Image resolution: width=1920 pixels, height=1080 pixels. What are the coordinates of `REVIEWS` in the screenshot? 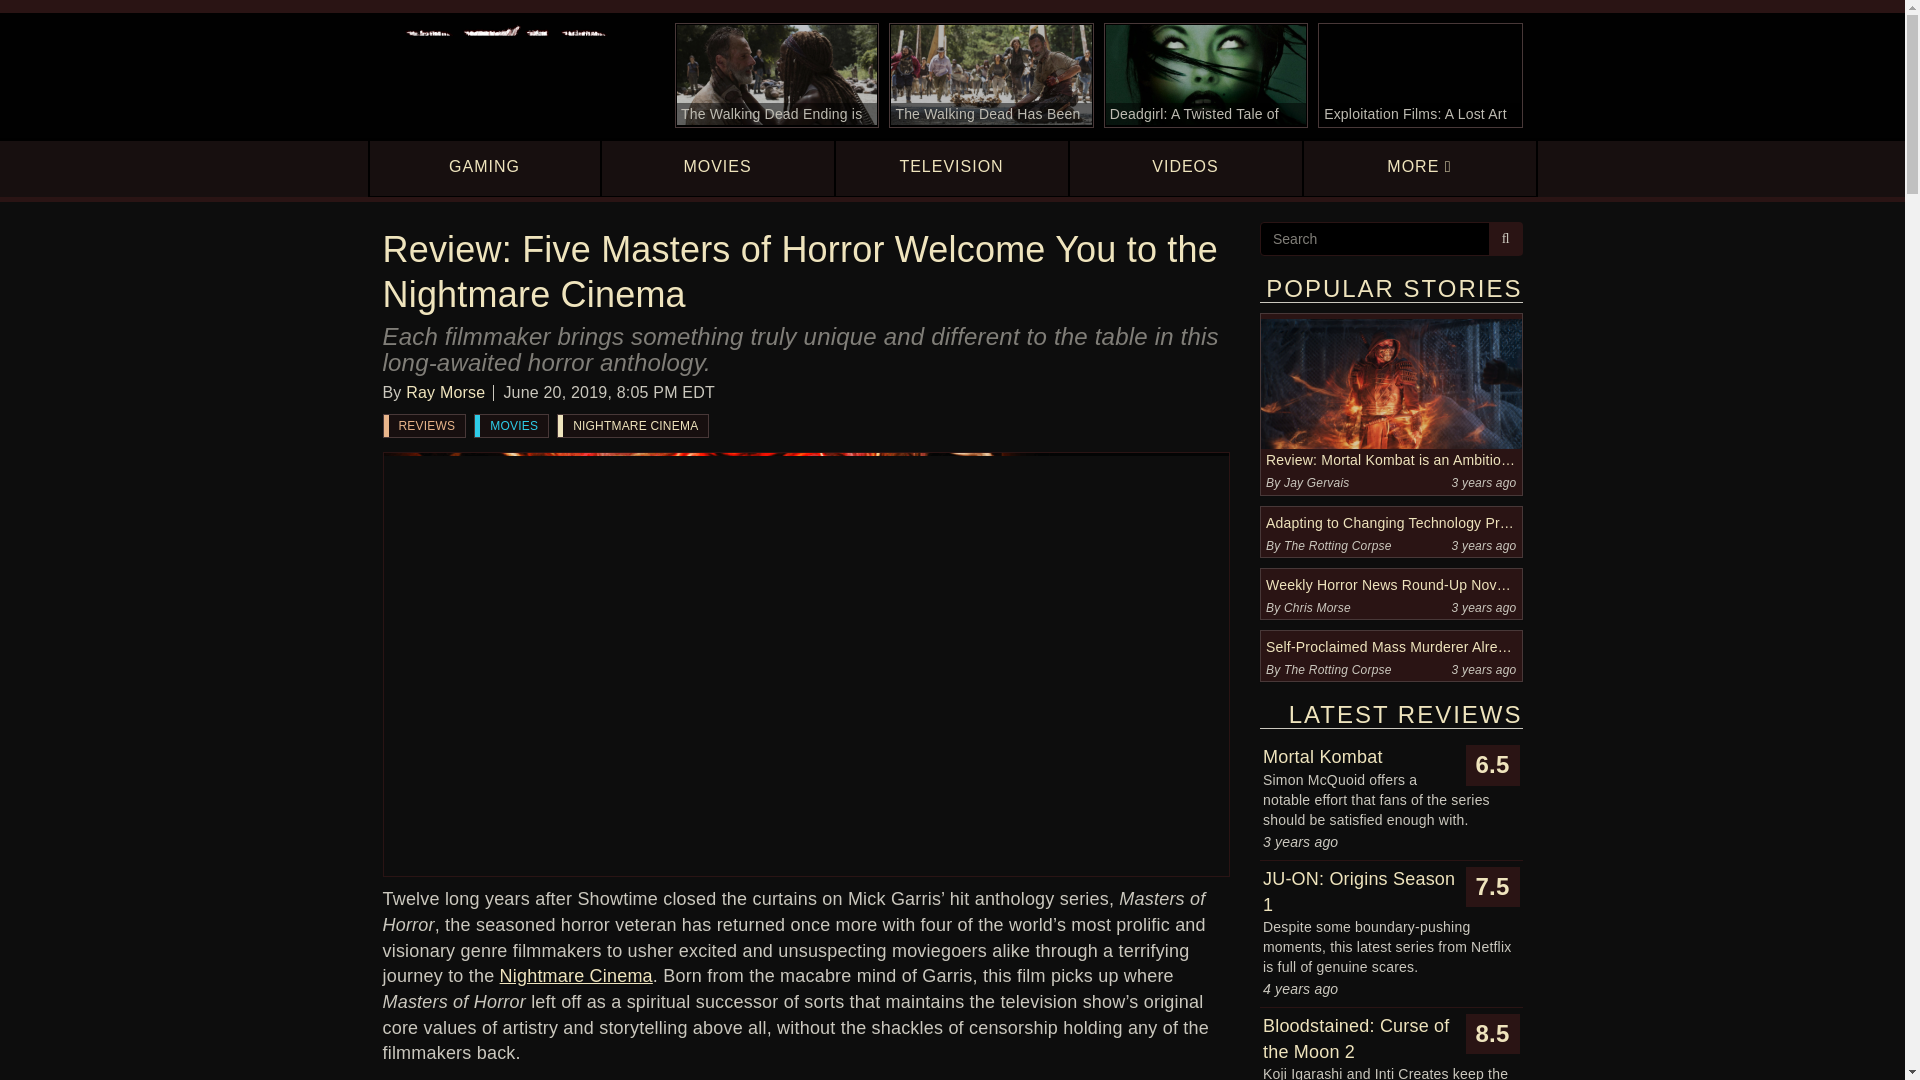 It's located at (425, 426).